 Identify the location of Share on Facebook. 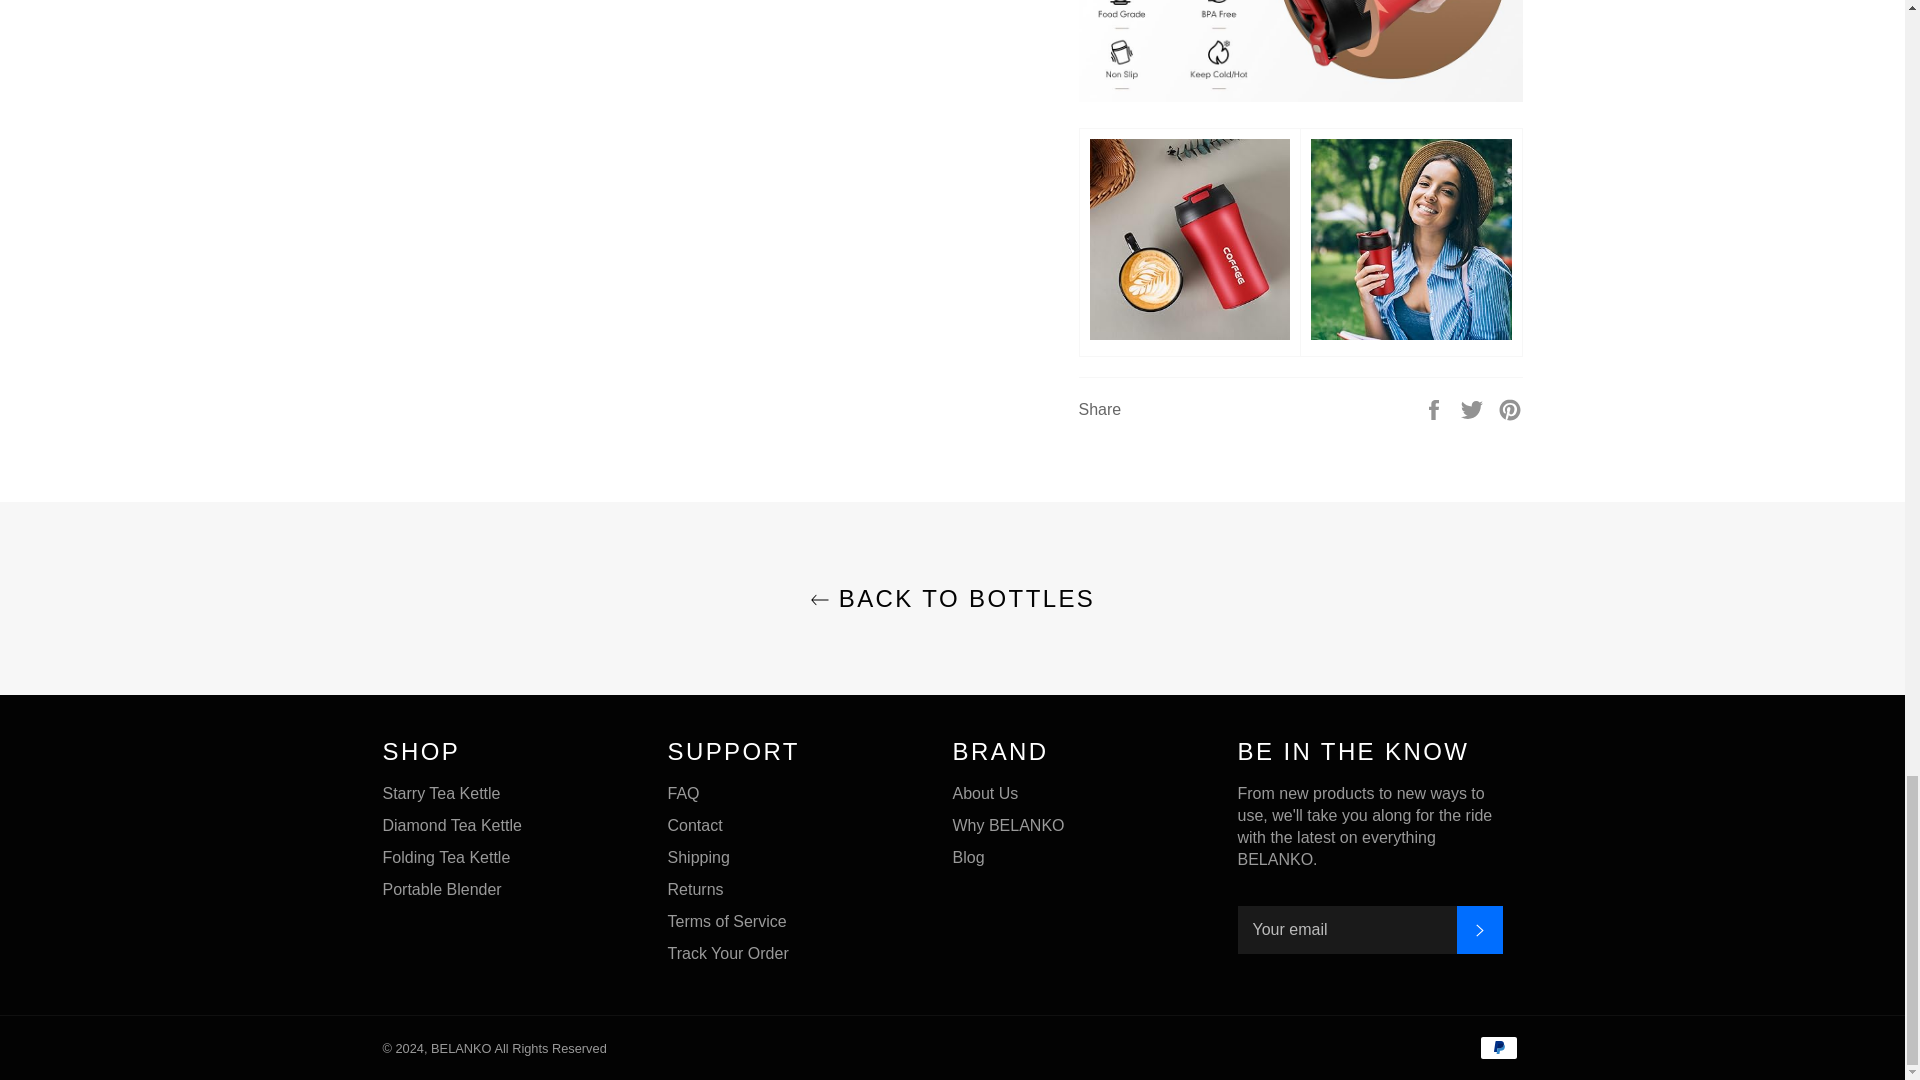
(1436, 408).